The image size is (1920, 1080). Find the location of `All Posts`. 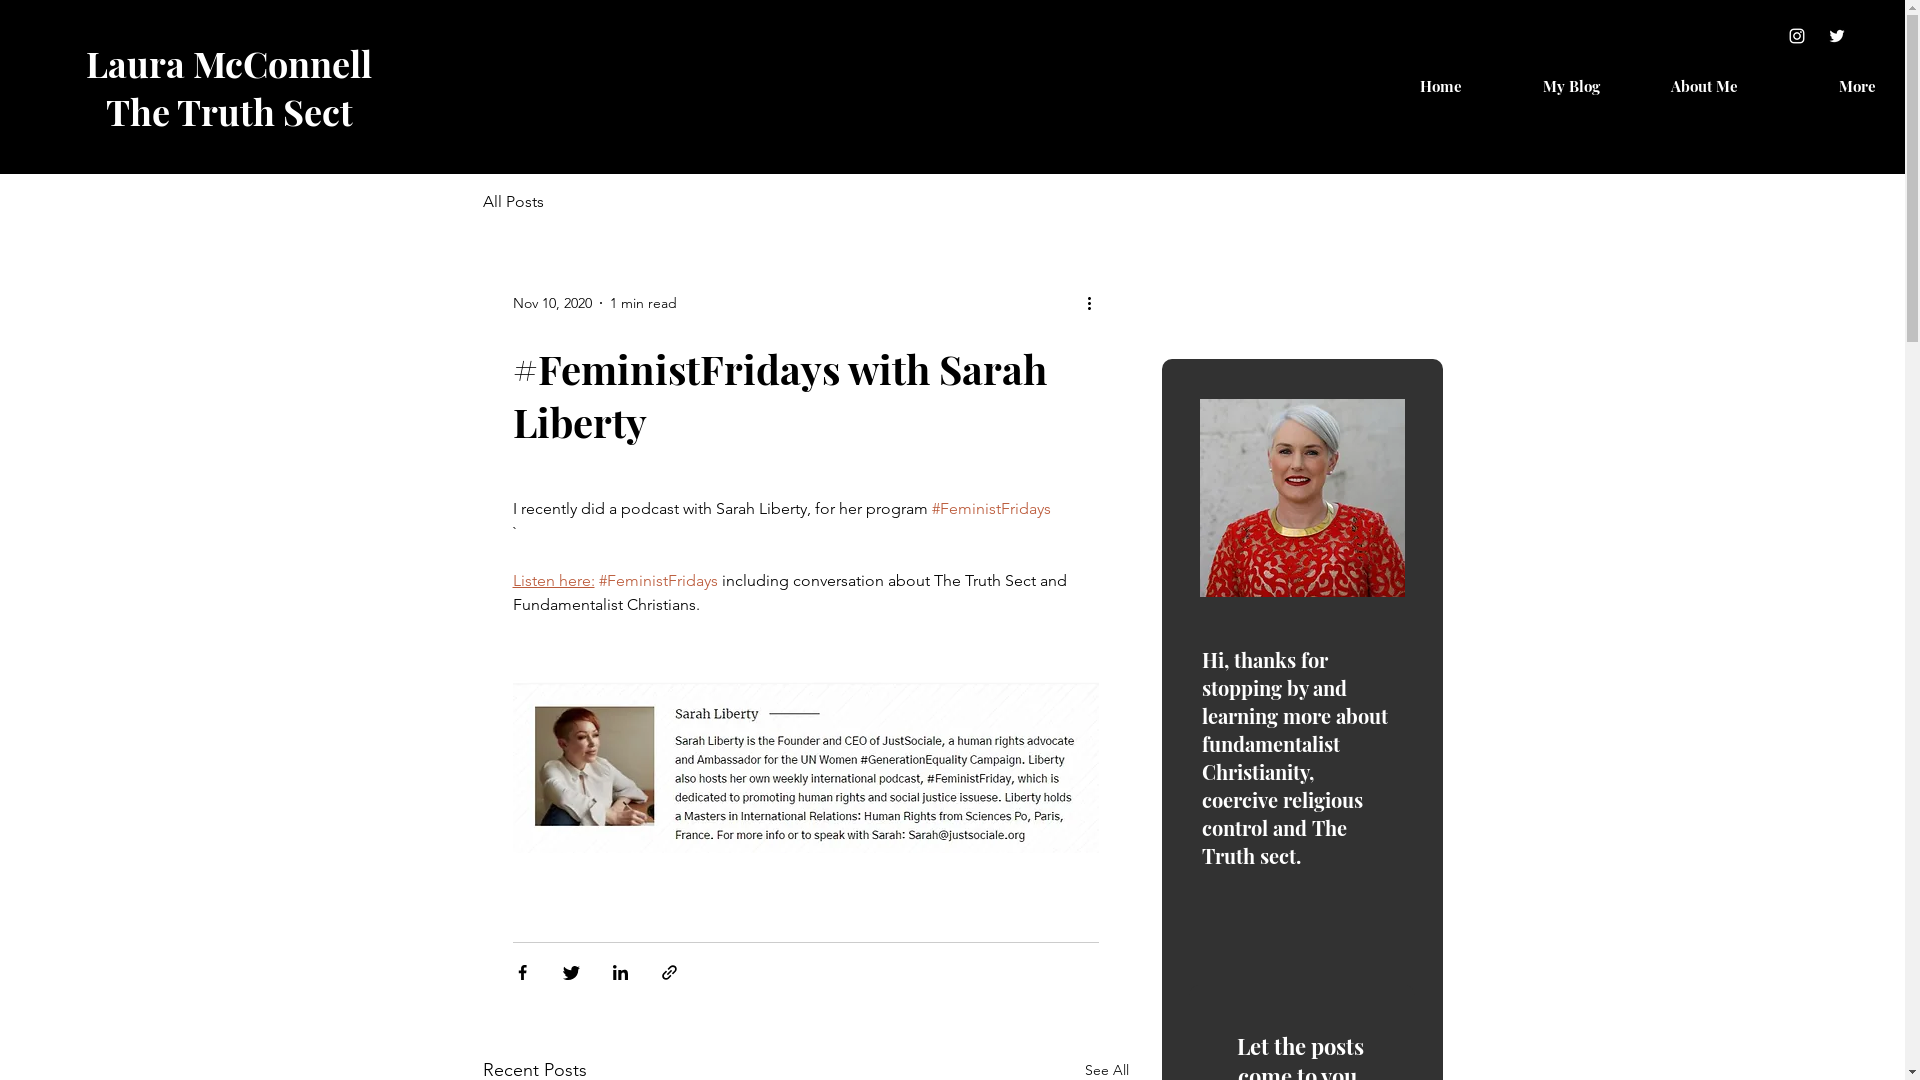

All Posts is located at coordinates (512, 202).